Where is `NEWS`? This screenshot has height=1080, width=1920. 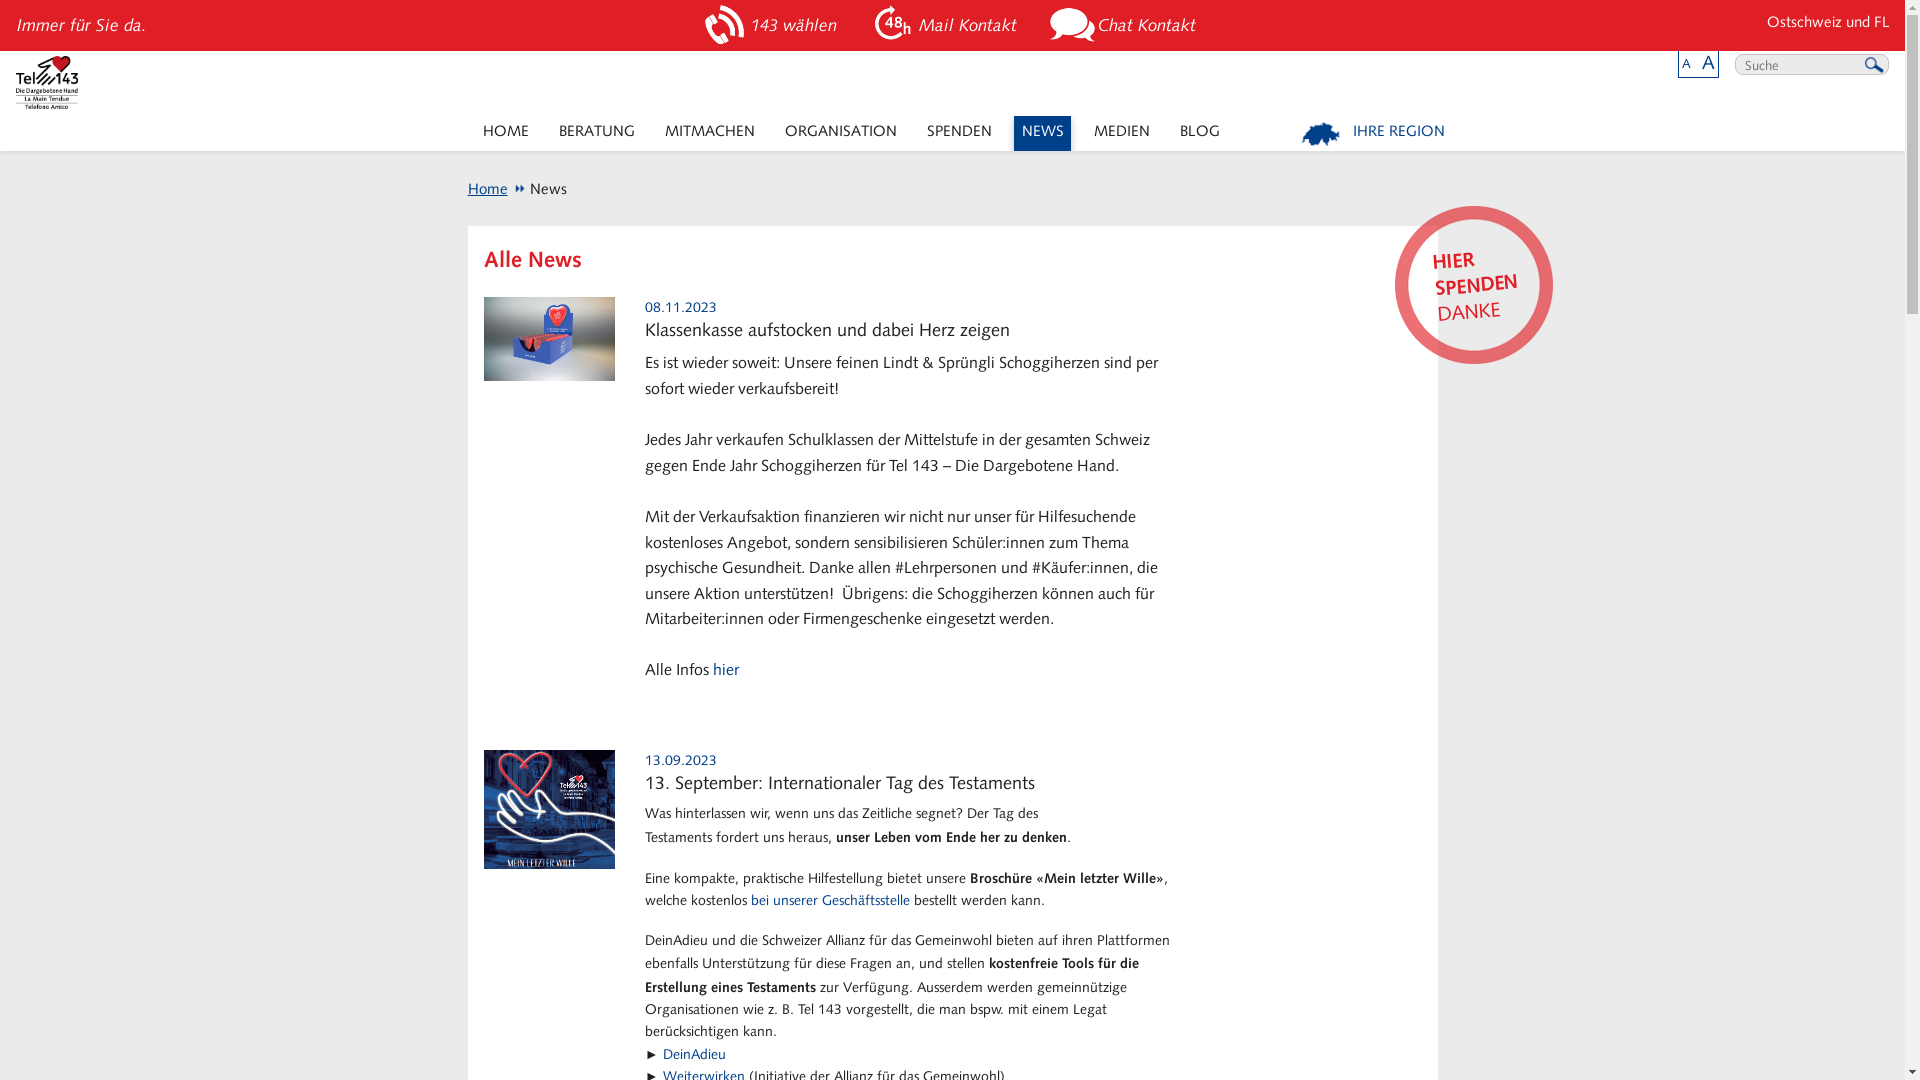 NEWS is located at coordinates (1042, 134).